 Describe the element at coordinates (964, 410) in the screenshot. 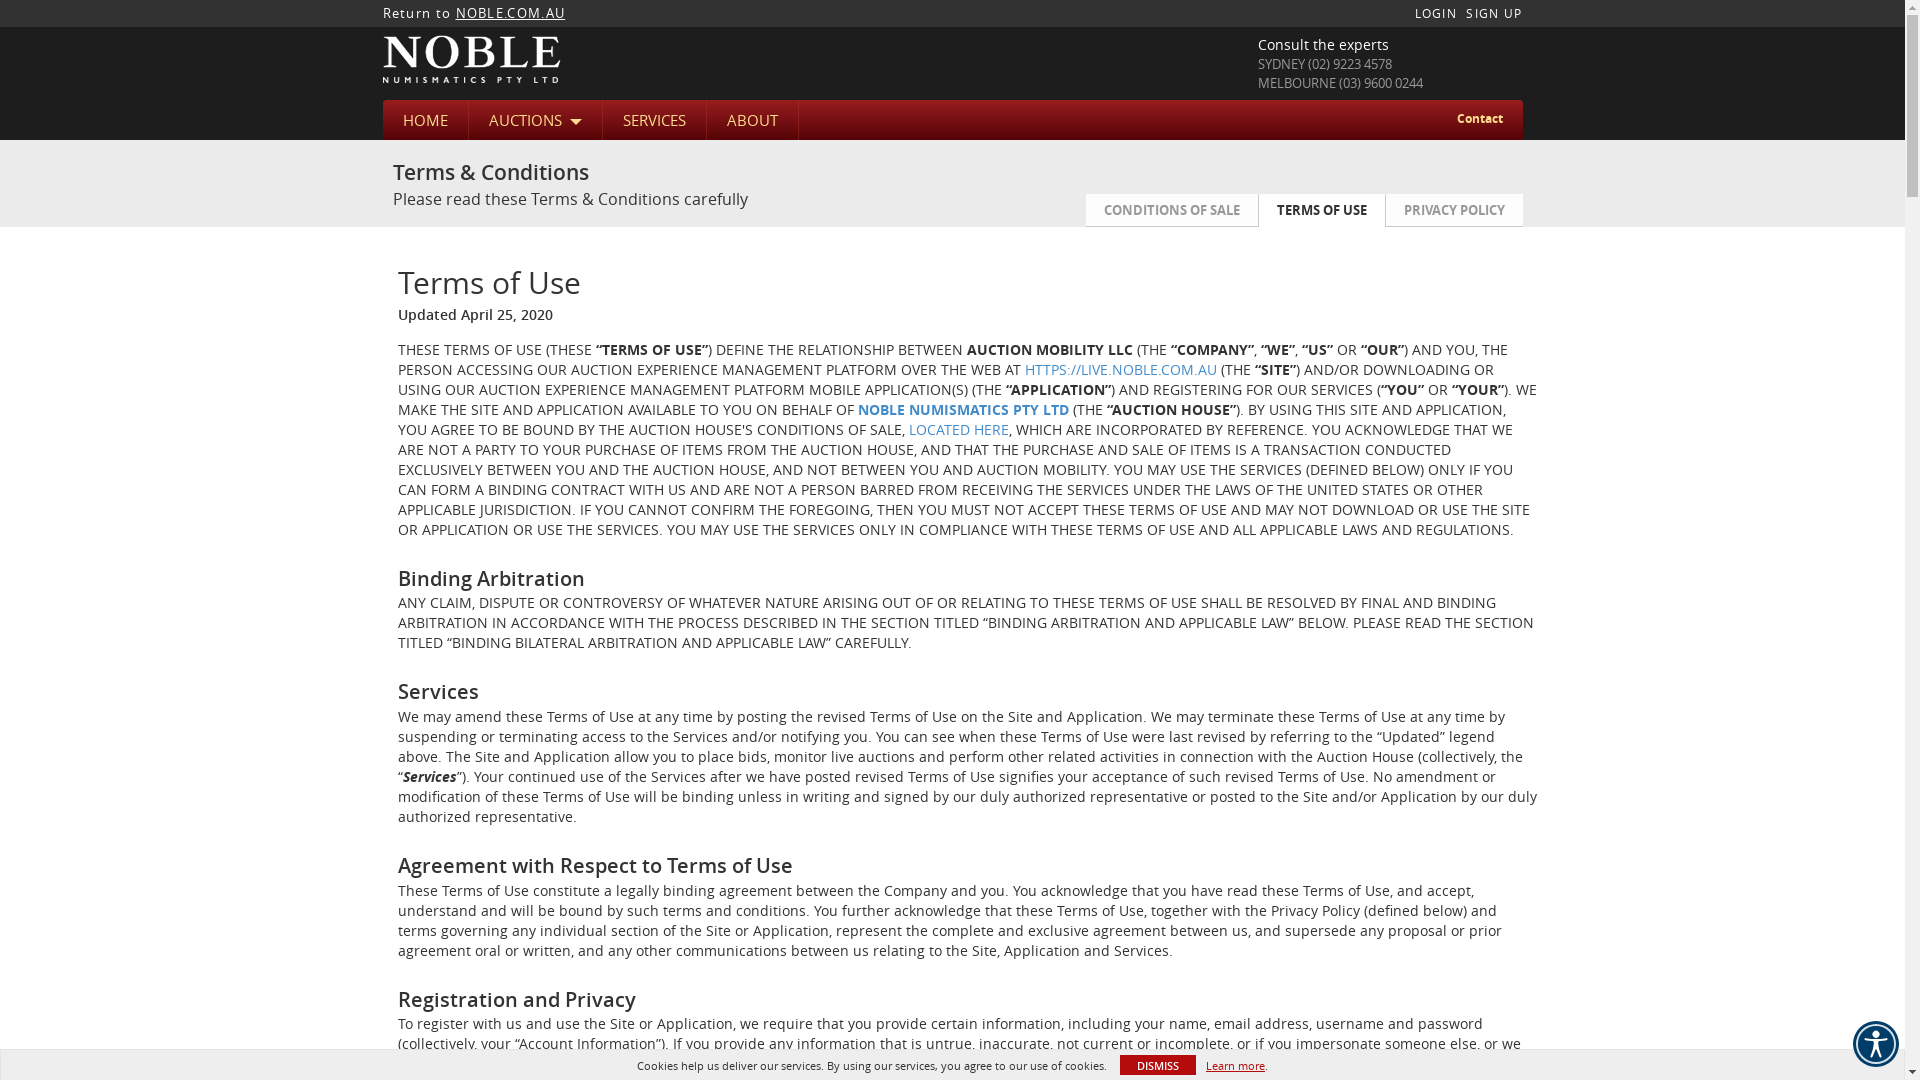

I see `NOBLE NUMISMATICS PTY LTD` at that location.